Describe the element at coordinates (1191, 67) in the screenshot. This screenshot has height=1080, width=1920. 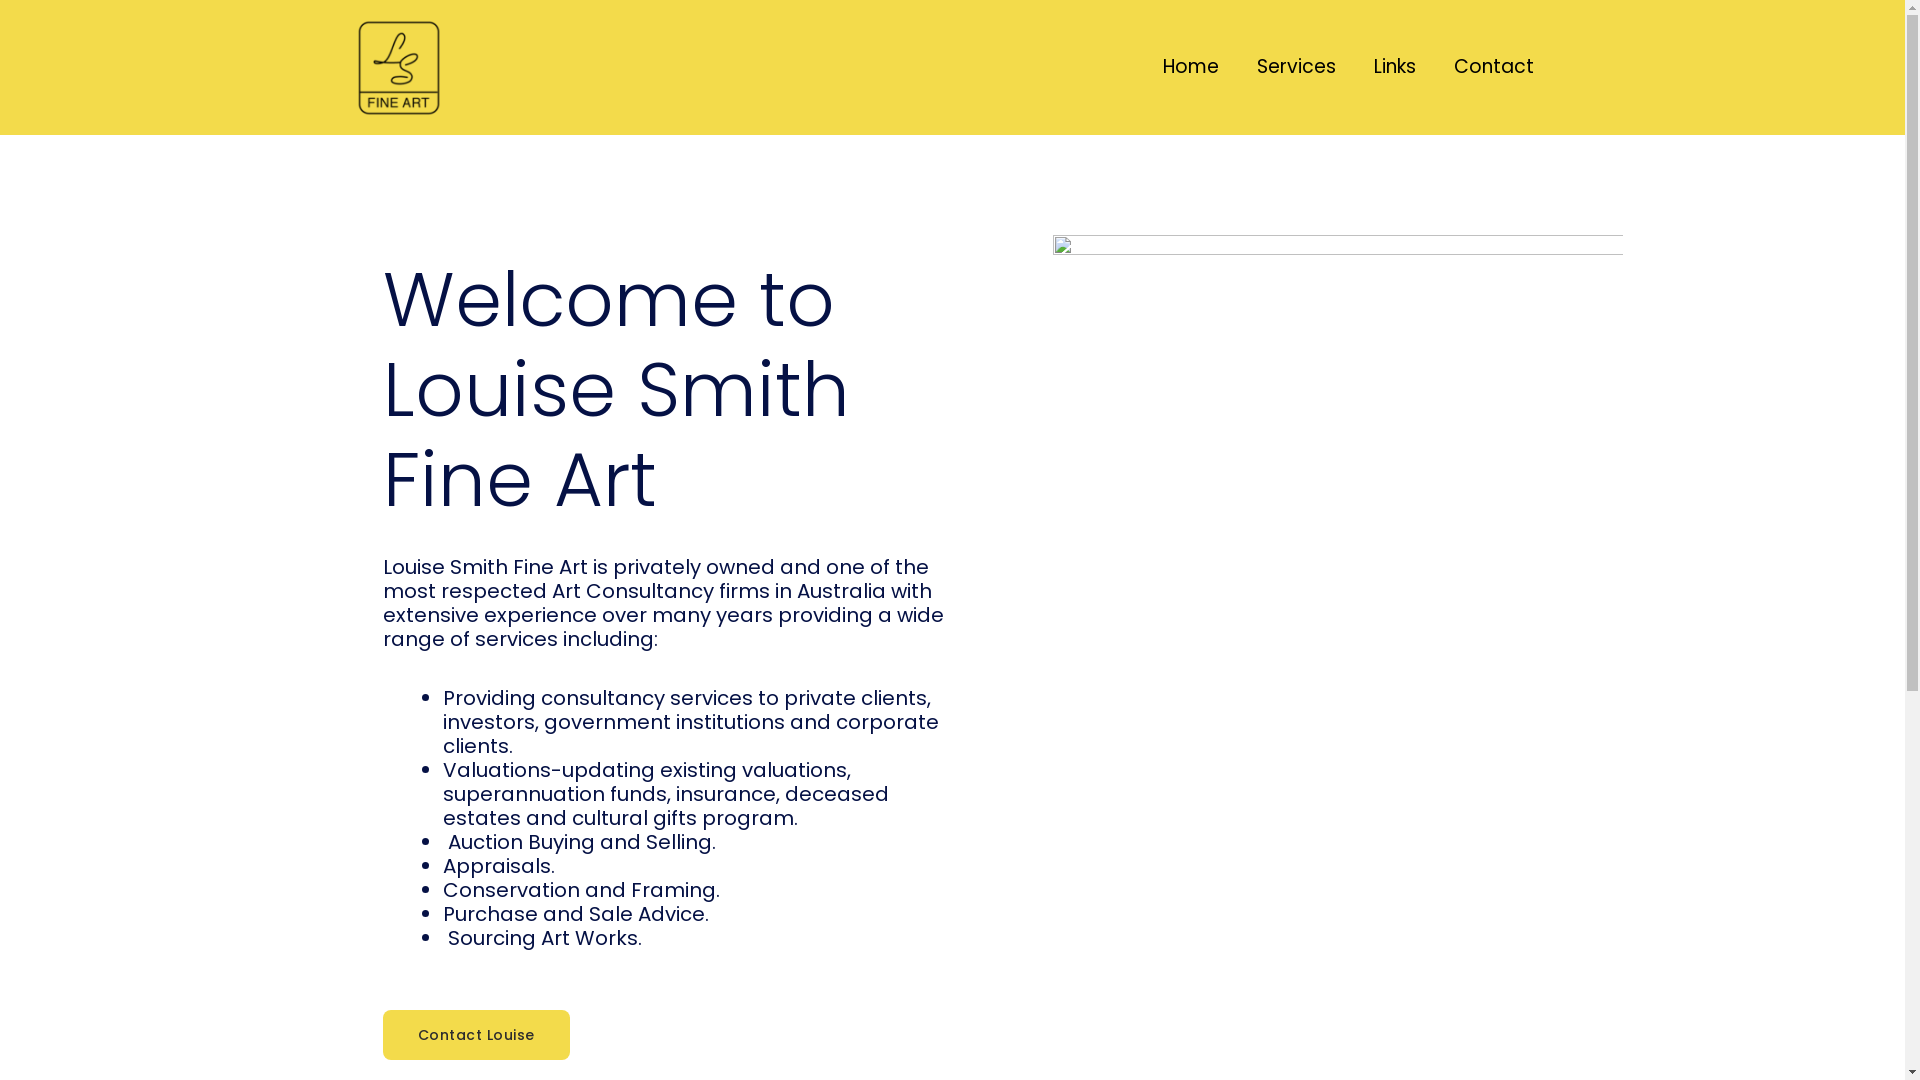
I see `Home` at that location.